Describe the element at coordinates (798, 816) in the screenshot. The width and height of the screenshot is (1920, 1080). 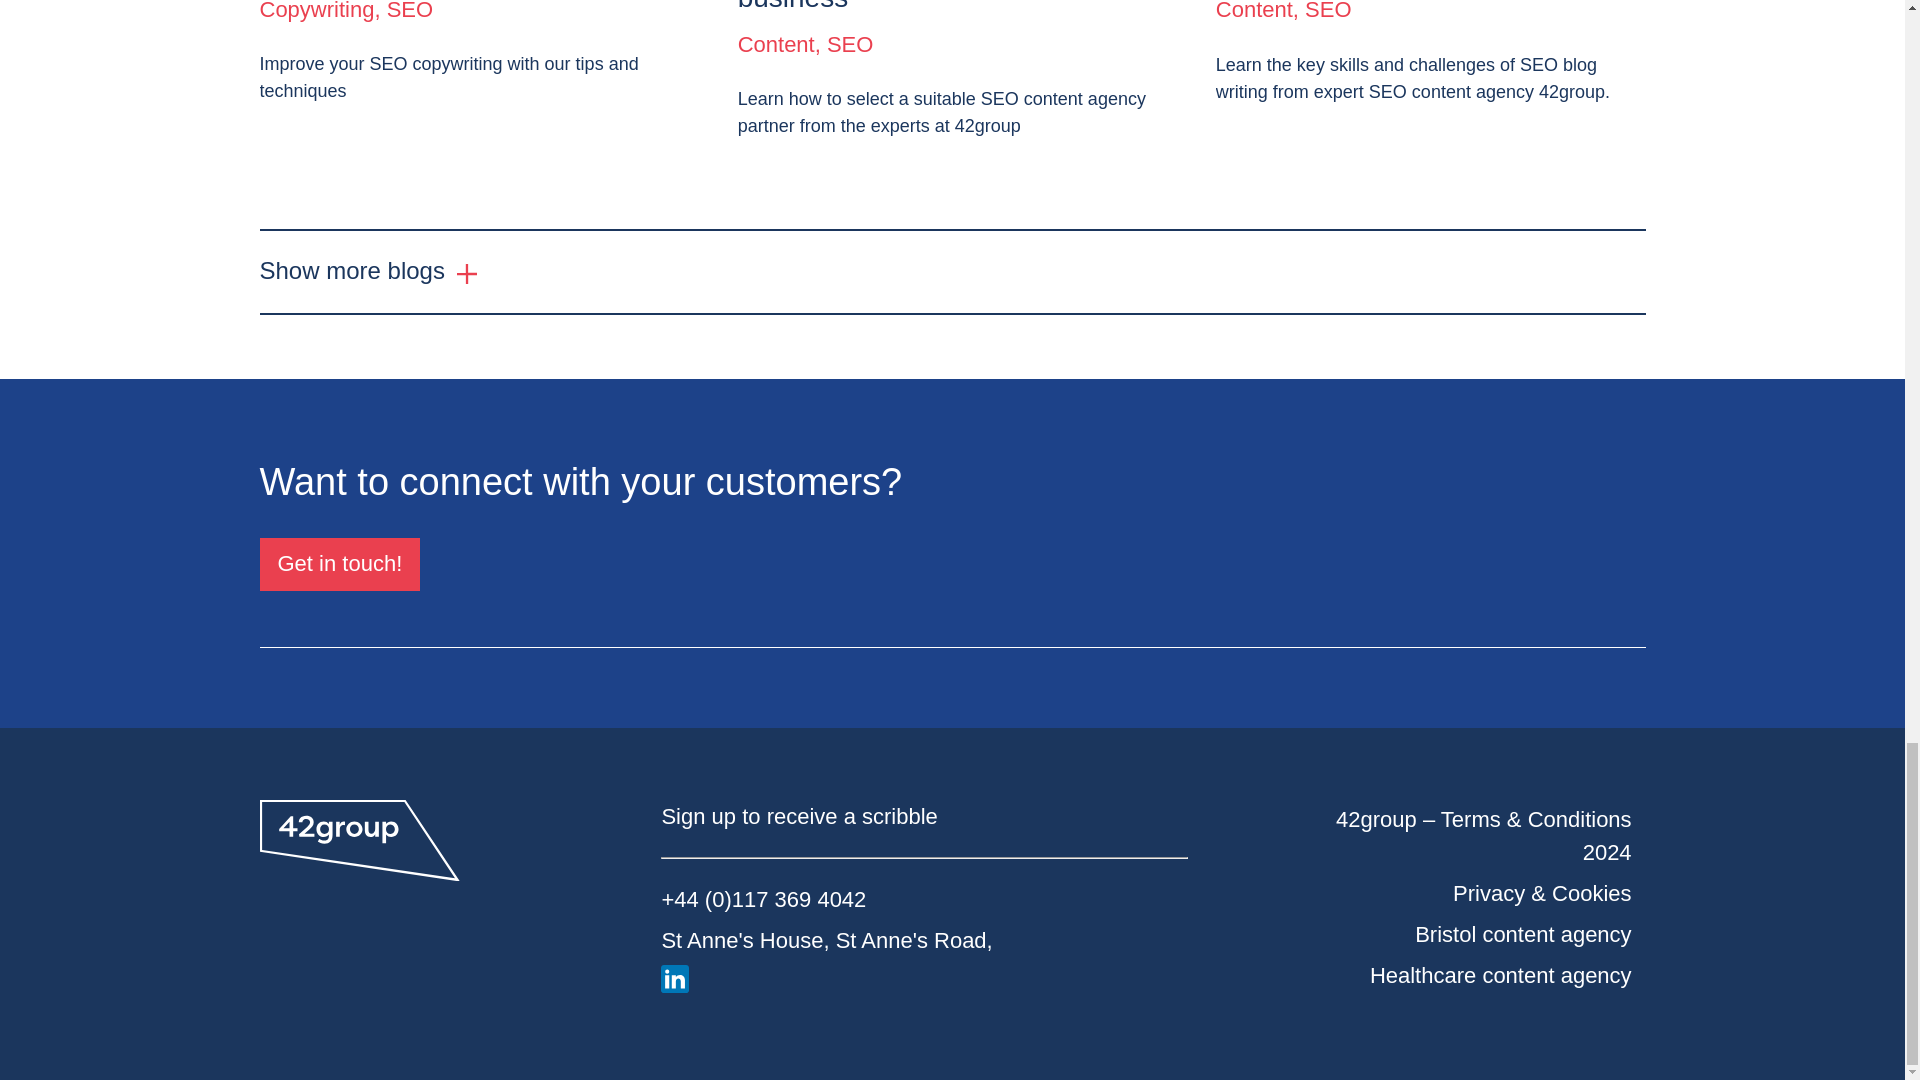
I see `Sign up to receive a scribble` at that location.